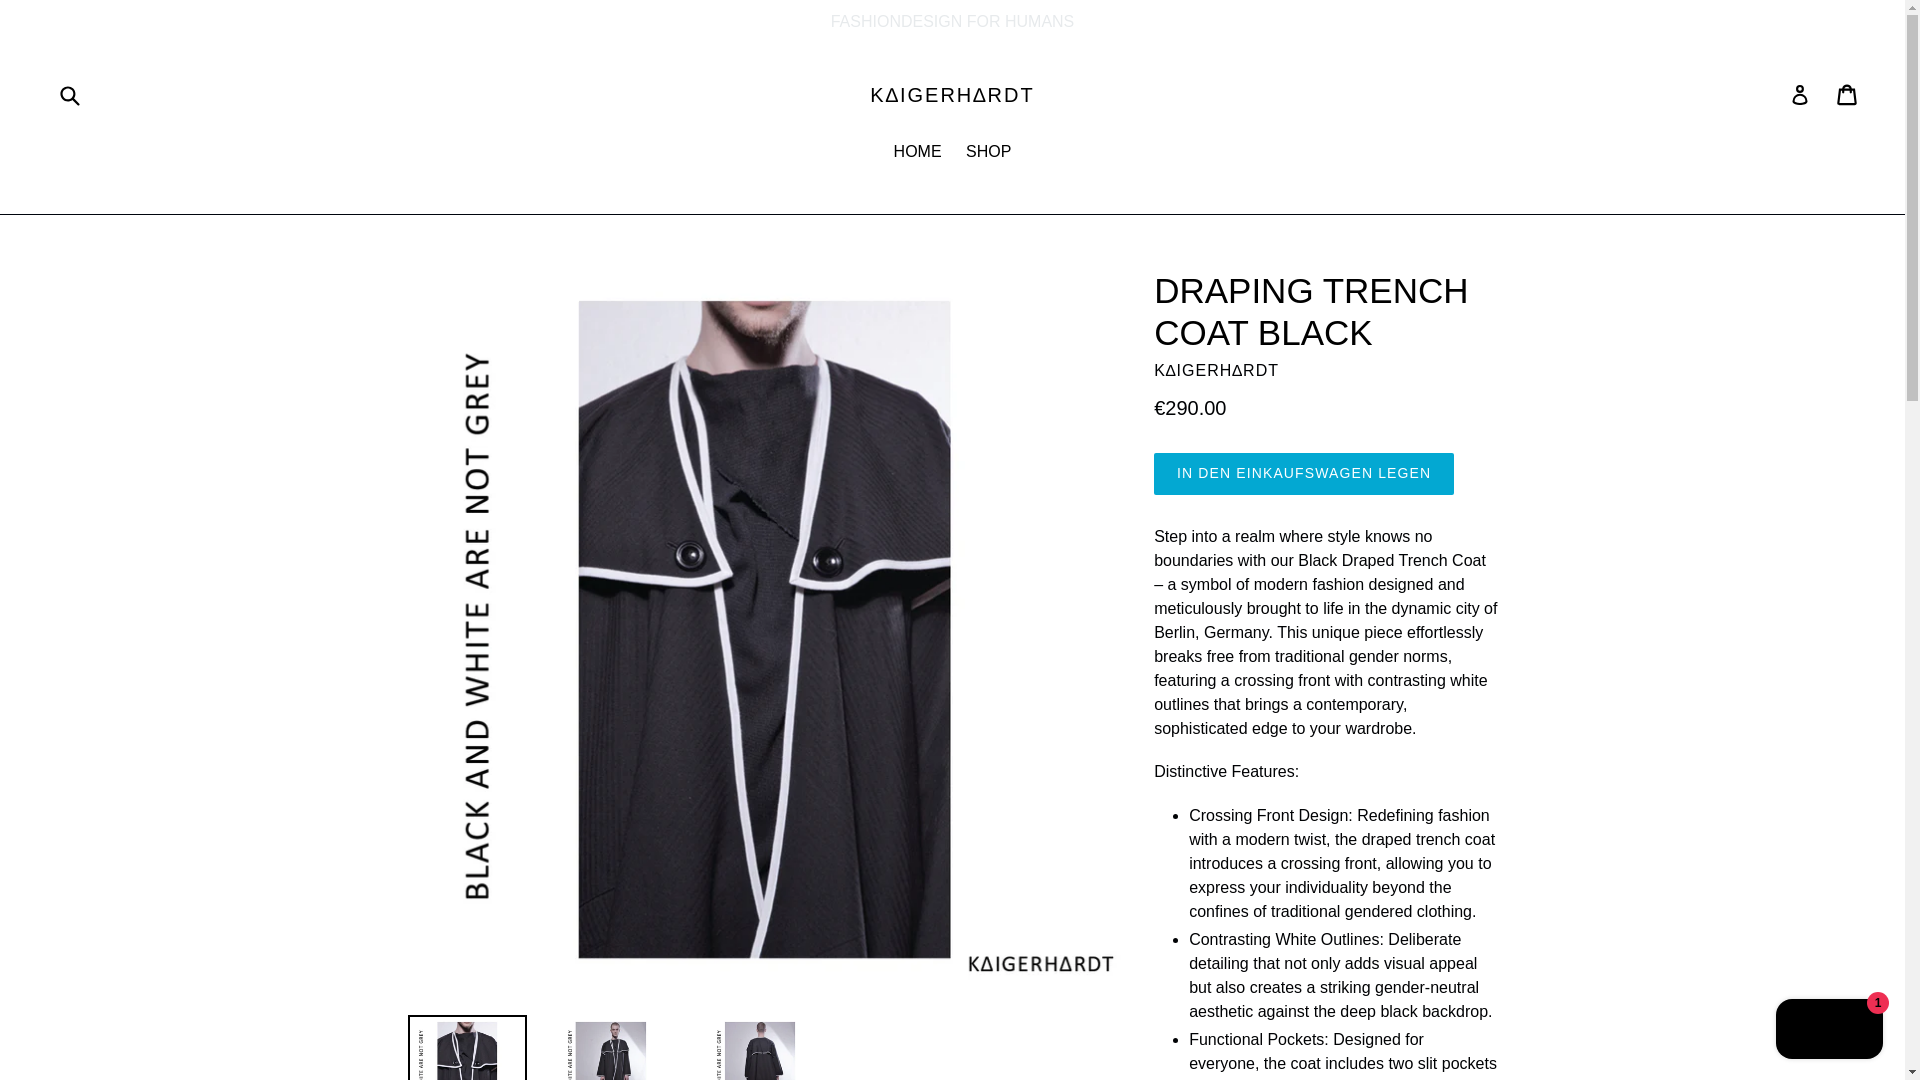  Describe the element at coordinates (918, 154) in the screenshot. I see `HOME` at that location.